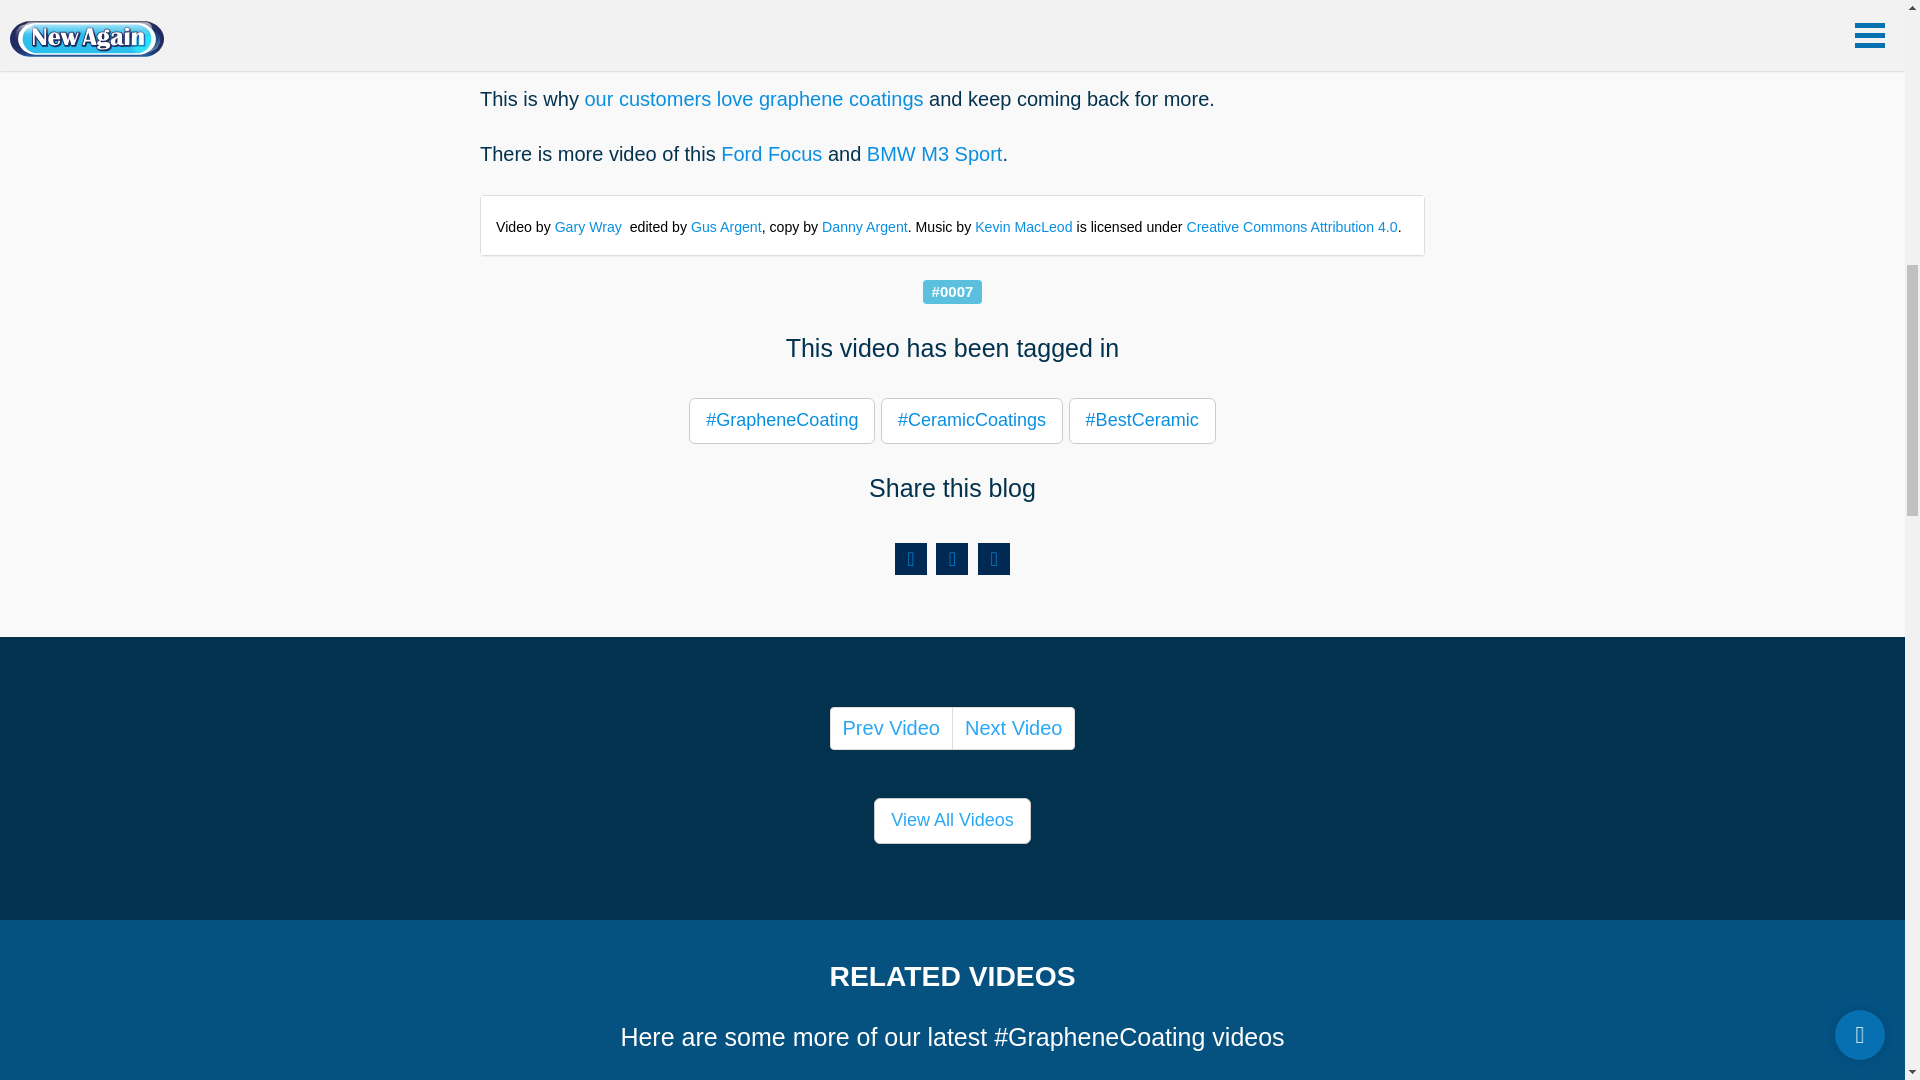 The image size is (1920, 1080). Describe the element at coordinates (864, 227) in the screenshot. I see `Danny Argent` at that location.